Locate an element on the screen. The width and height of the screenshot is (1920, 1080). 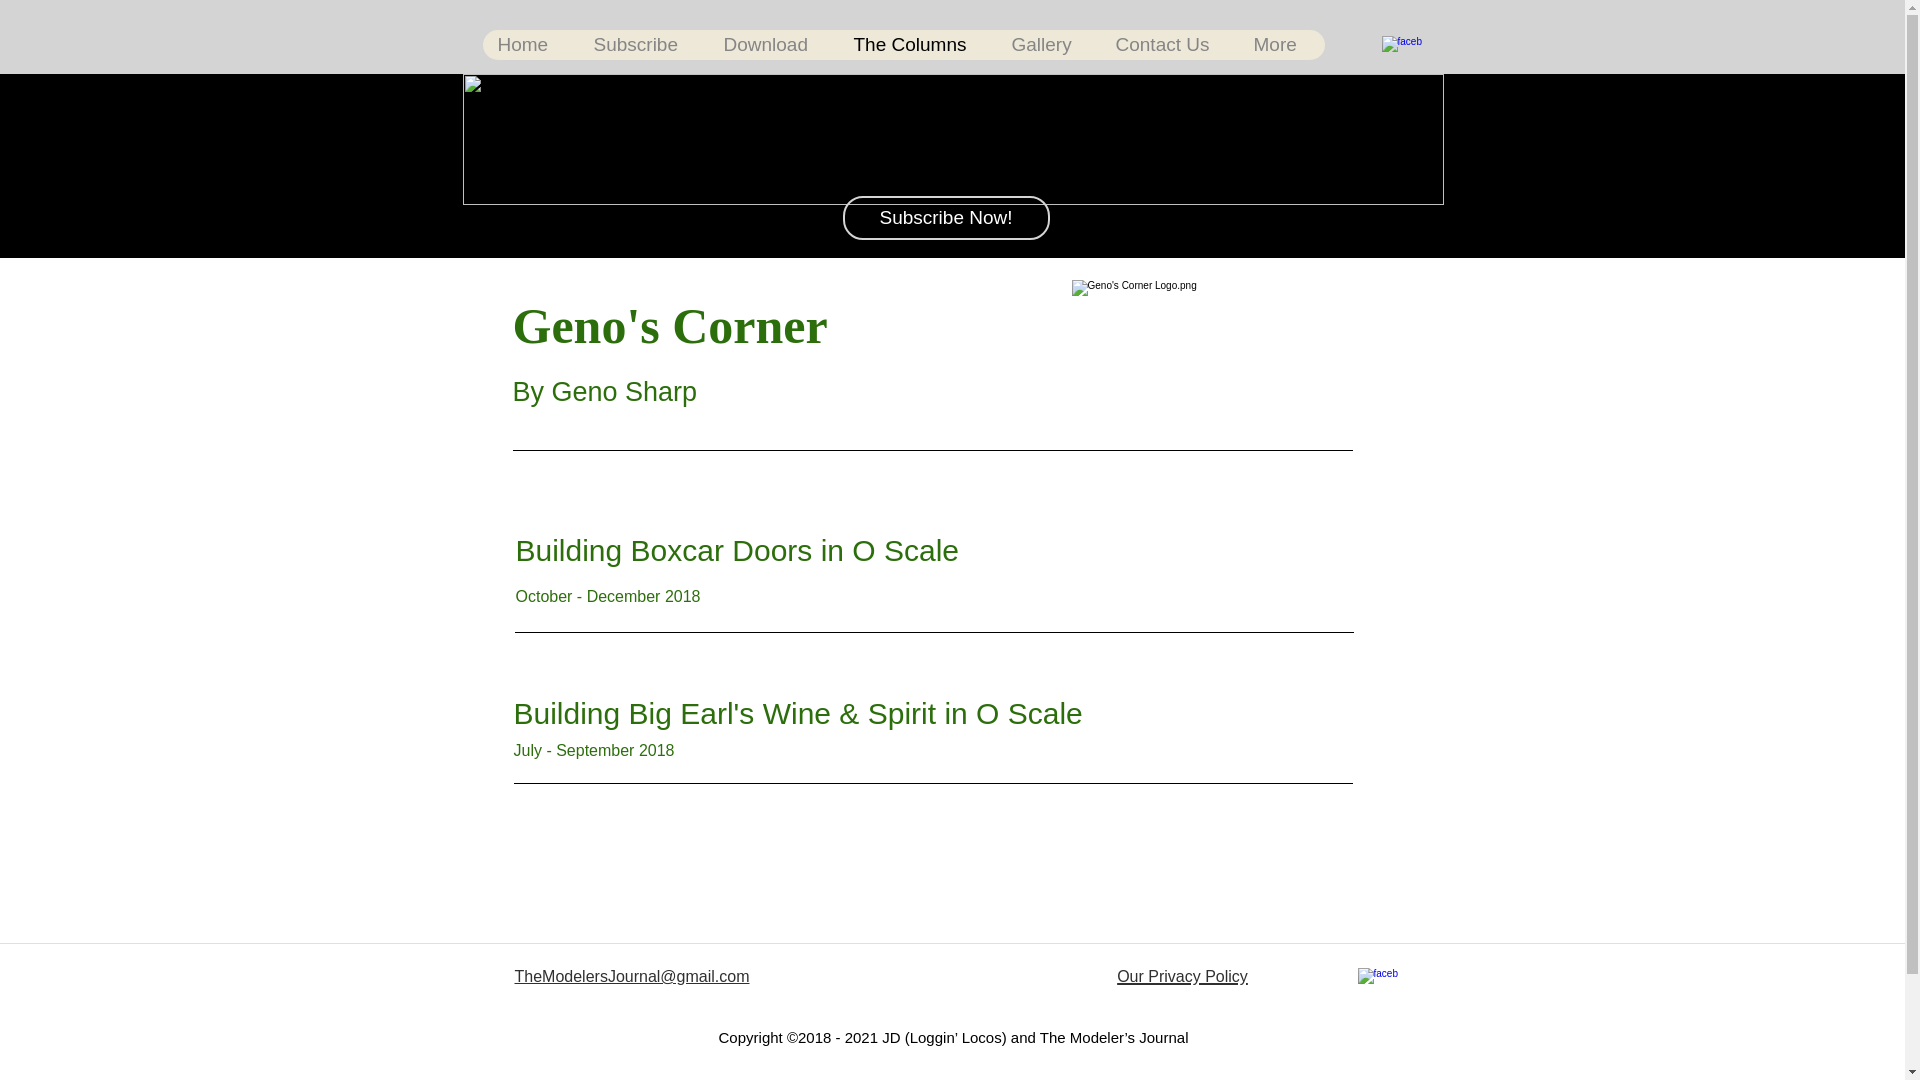
Building Boxcar Doors in O Scale  is located at coordinates (742, 550).